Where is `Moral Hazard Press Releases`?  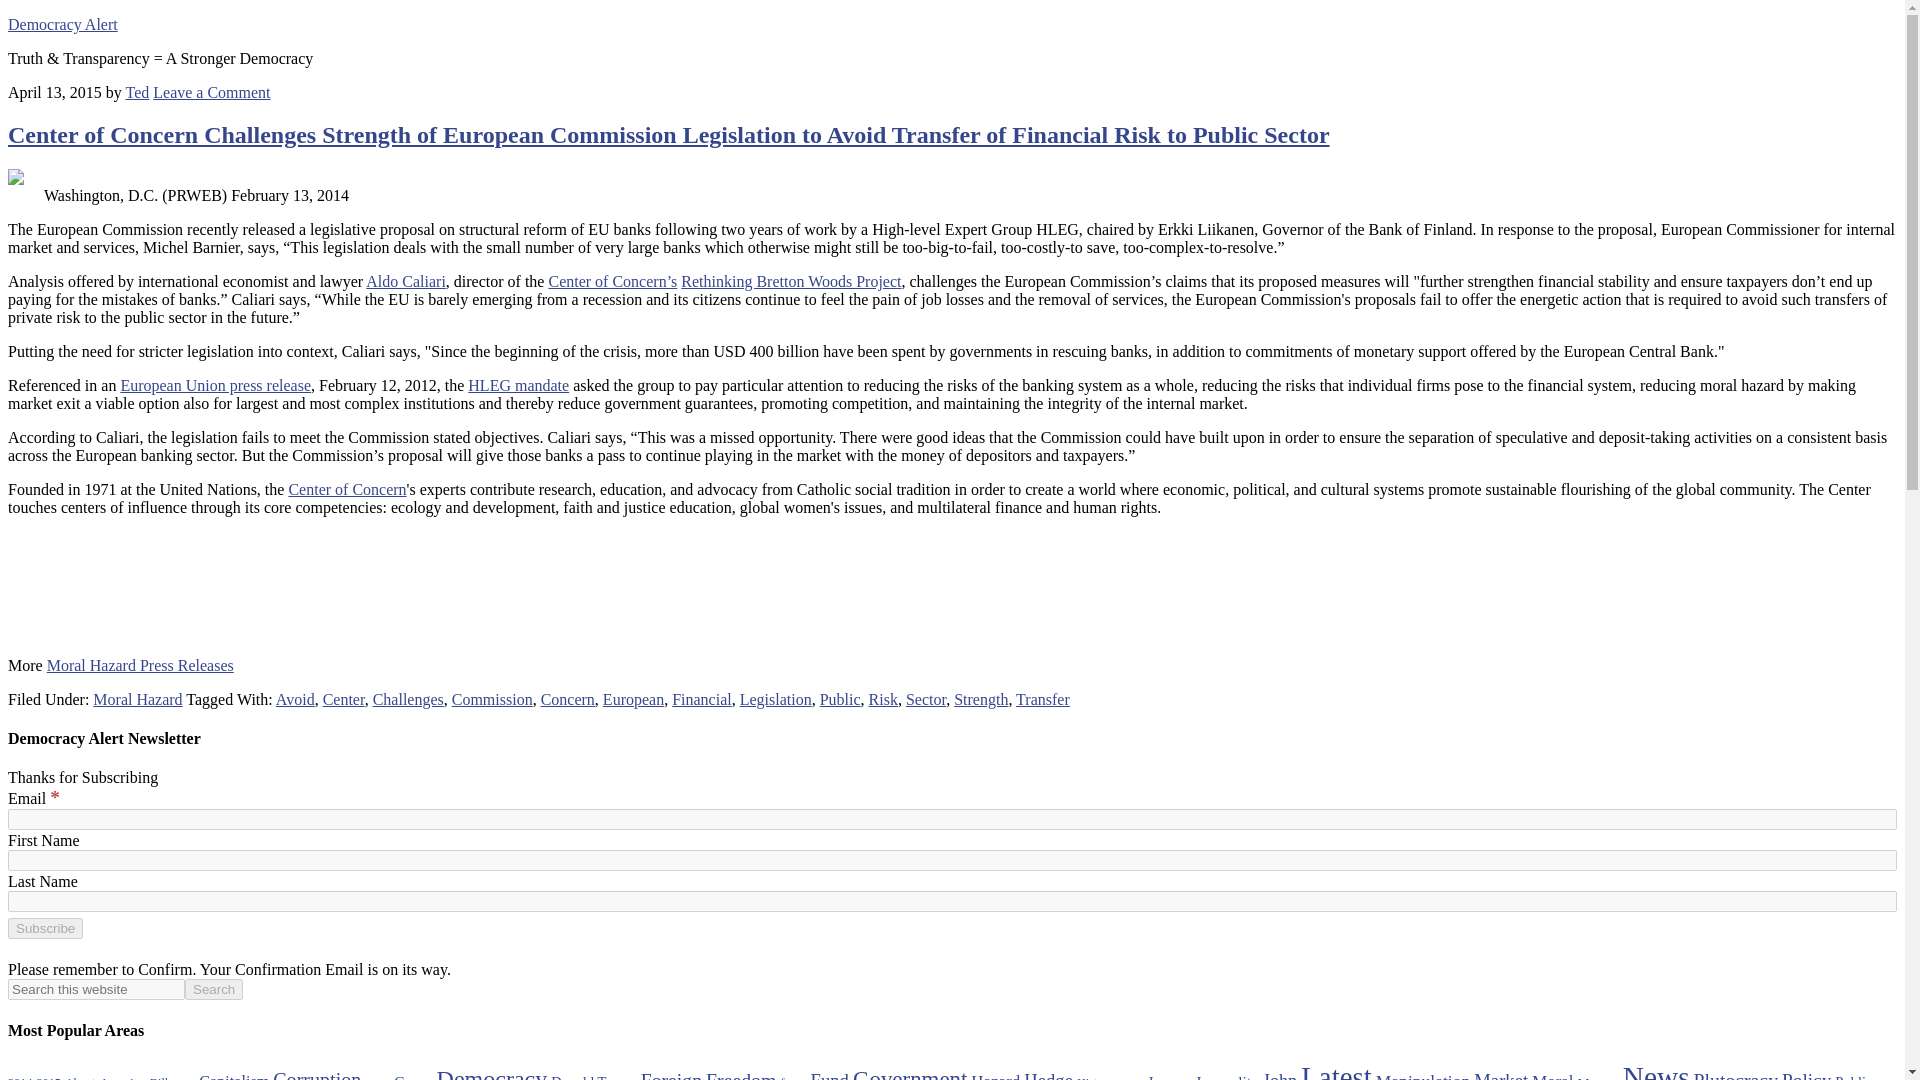 Moral Hazard Press Releases is located at coordinates (140, 664).